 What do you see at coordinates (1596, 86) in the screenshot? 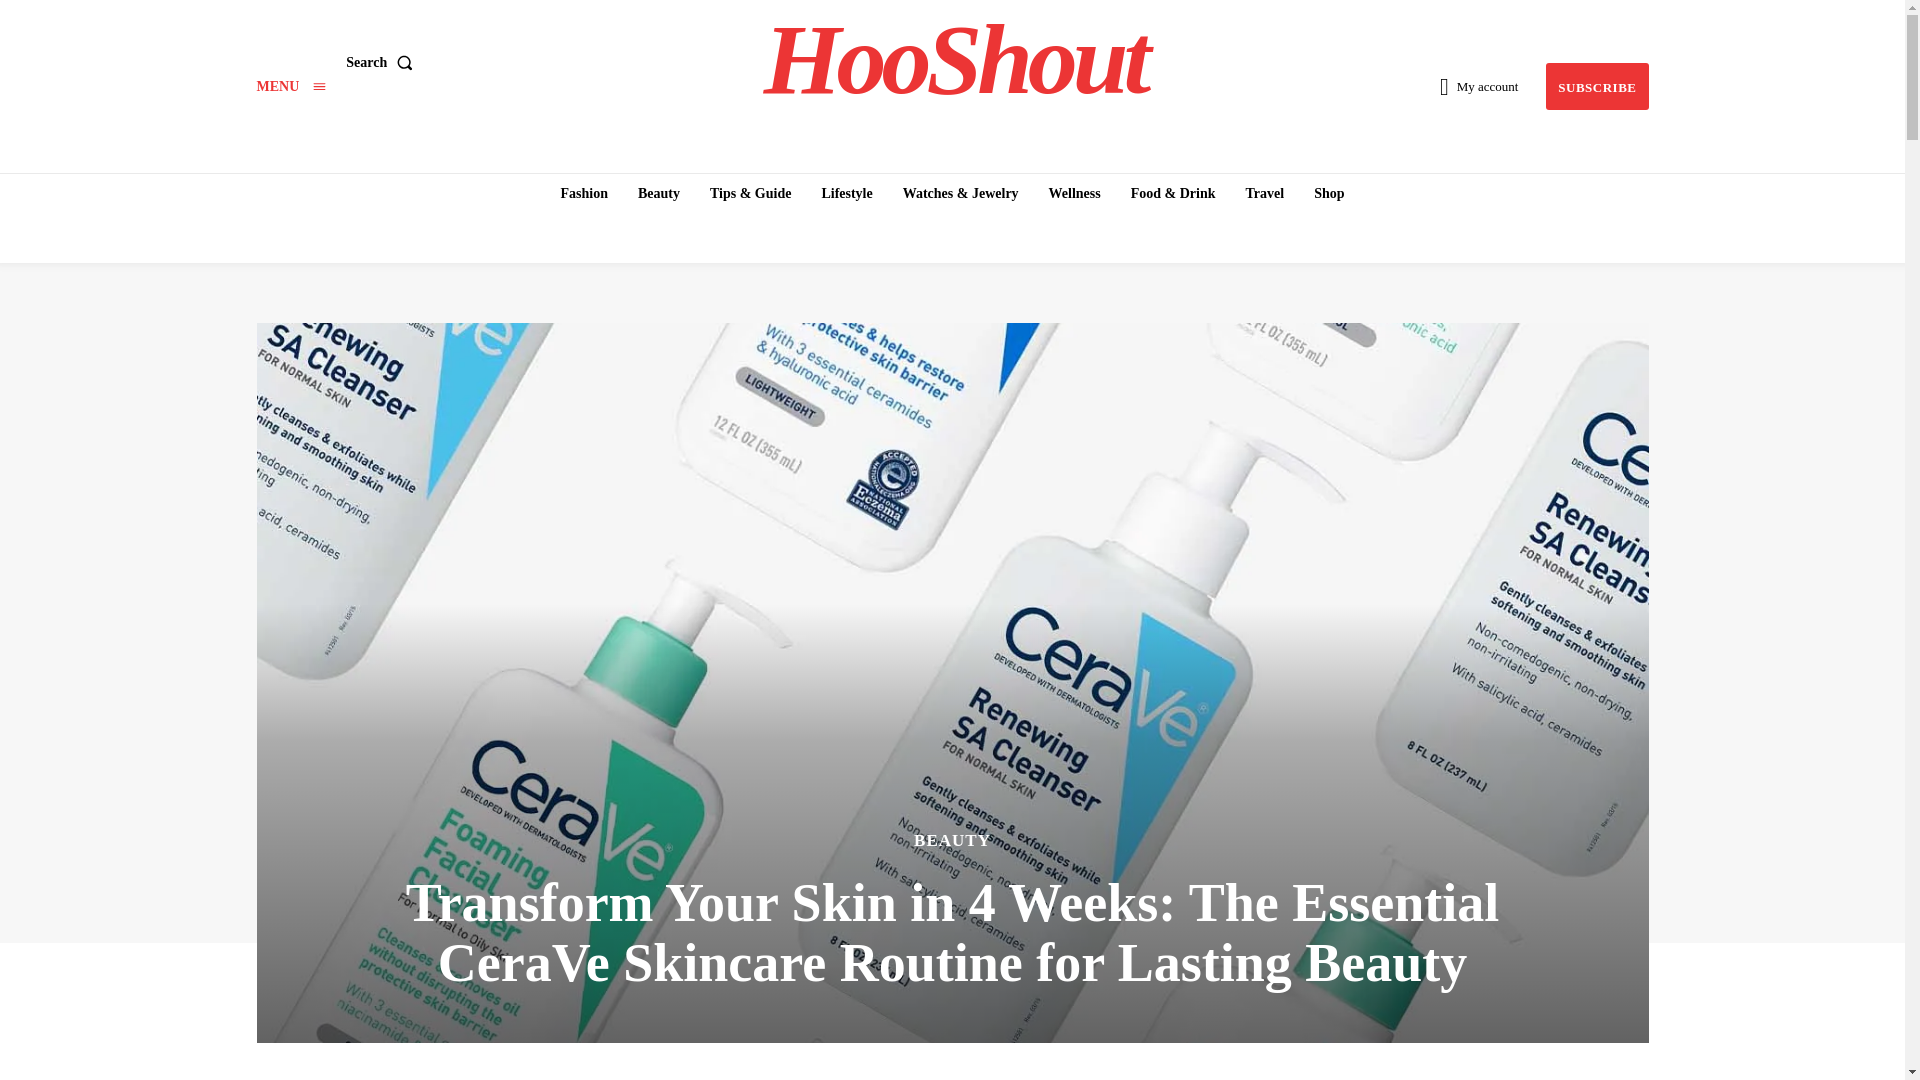
I see `SUBSCRIBE` at bounding box center [1596, 86].